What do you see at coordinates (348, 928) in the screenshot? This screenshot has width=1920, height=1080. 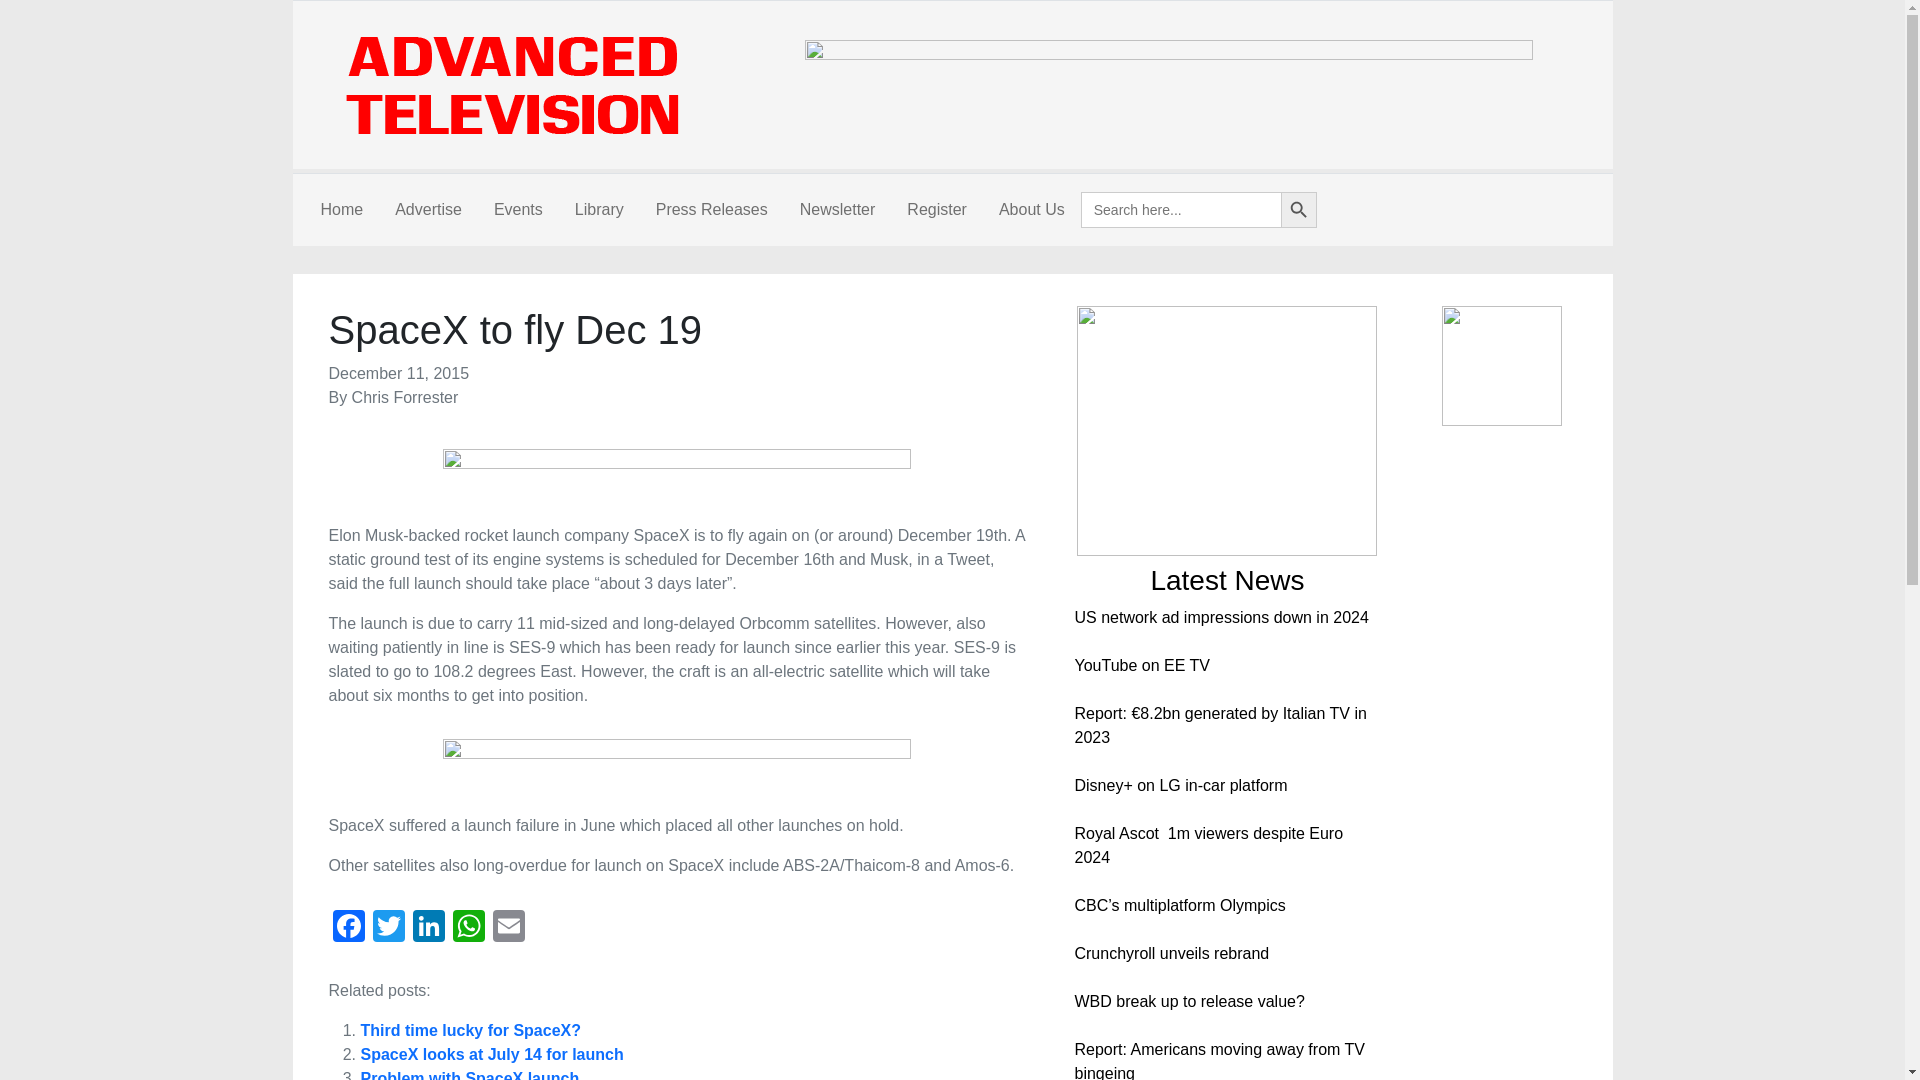 I see `Facebook` at bounding box center [348, 928].